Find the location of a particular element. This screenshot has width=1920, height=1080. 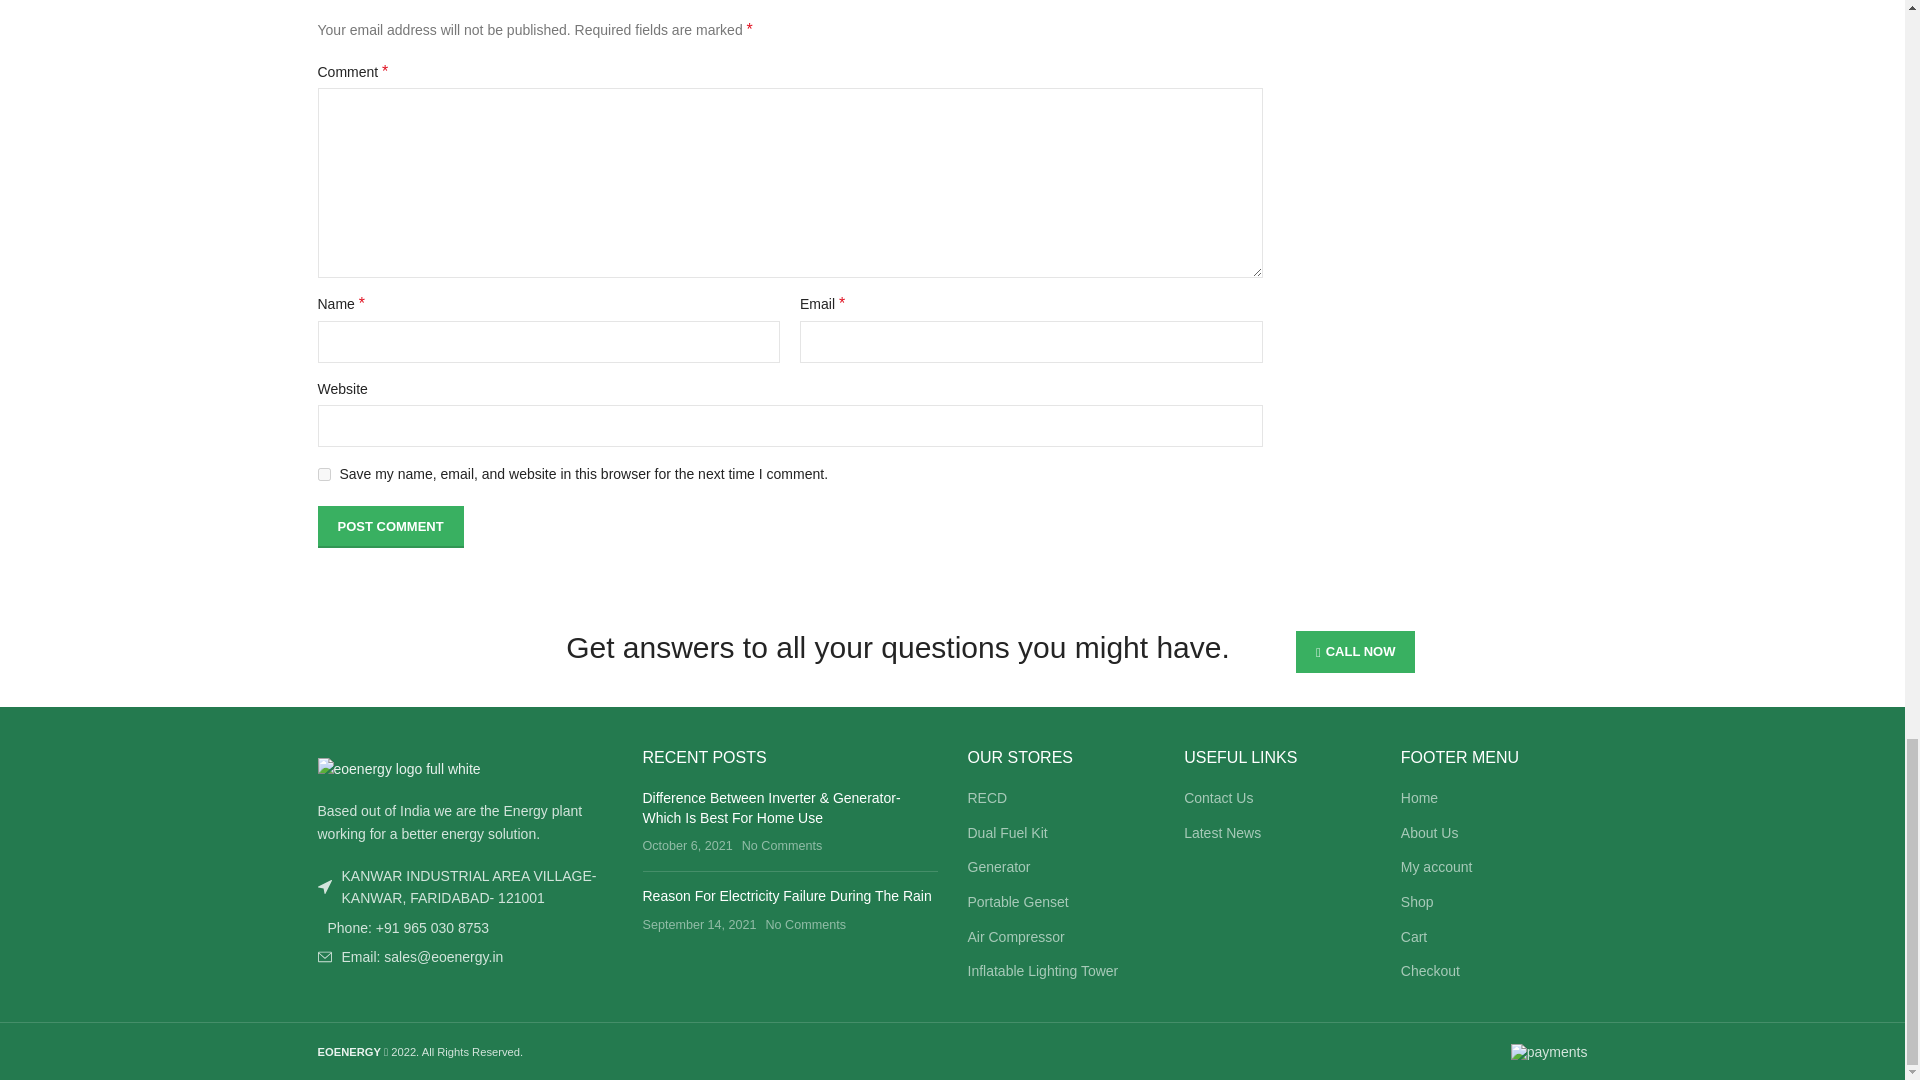

Post Comment is located at coordinates (391, 526).